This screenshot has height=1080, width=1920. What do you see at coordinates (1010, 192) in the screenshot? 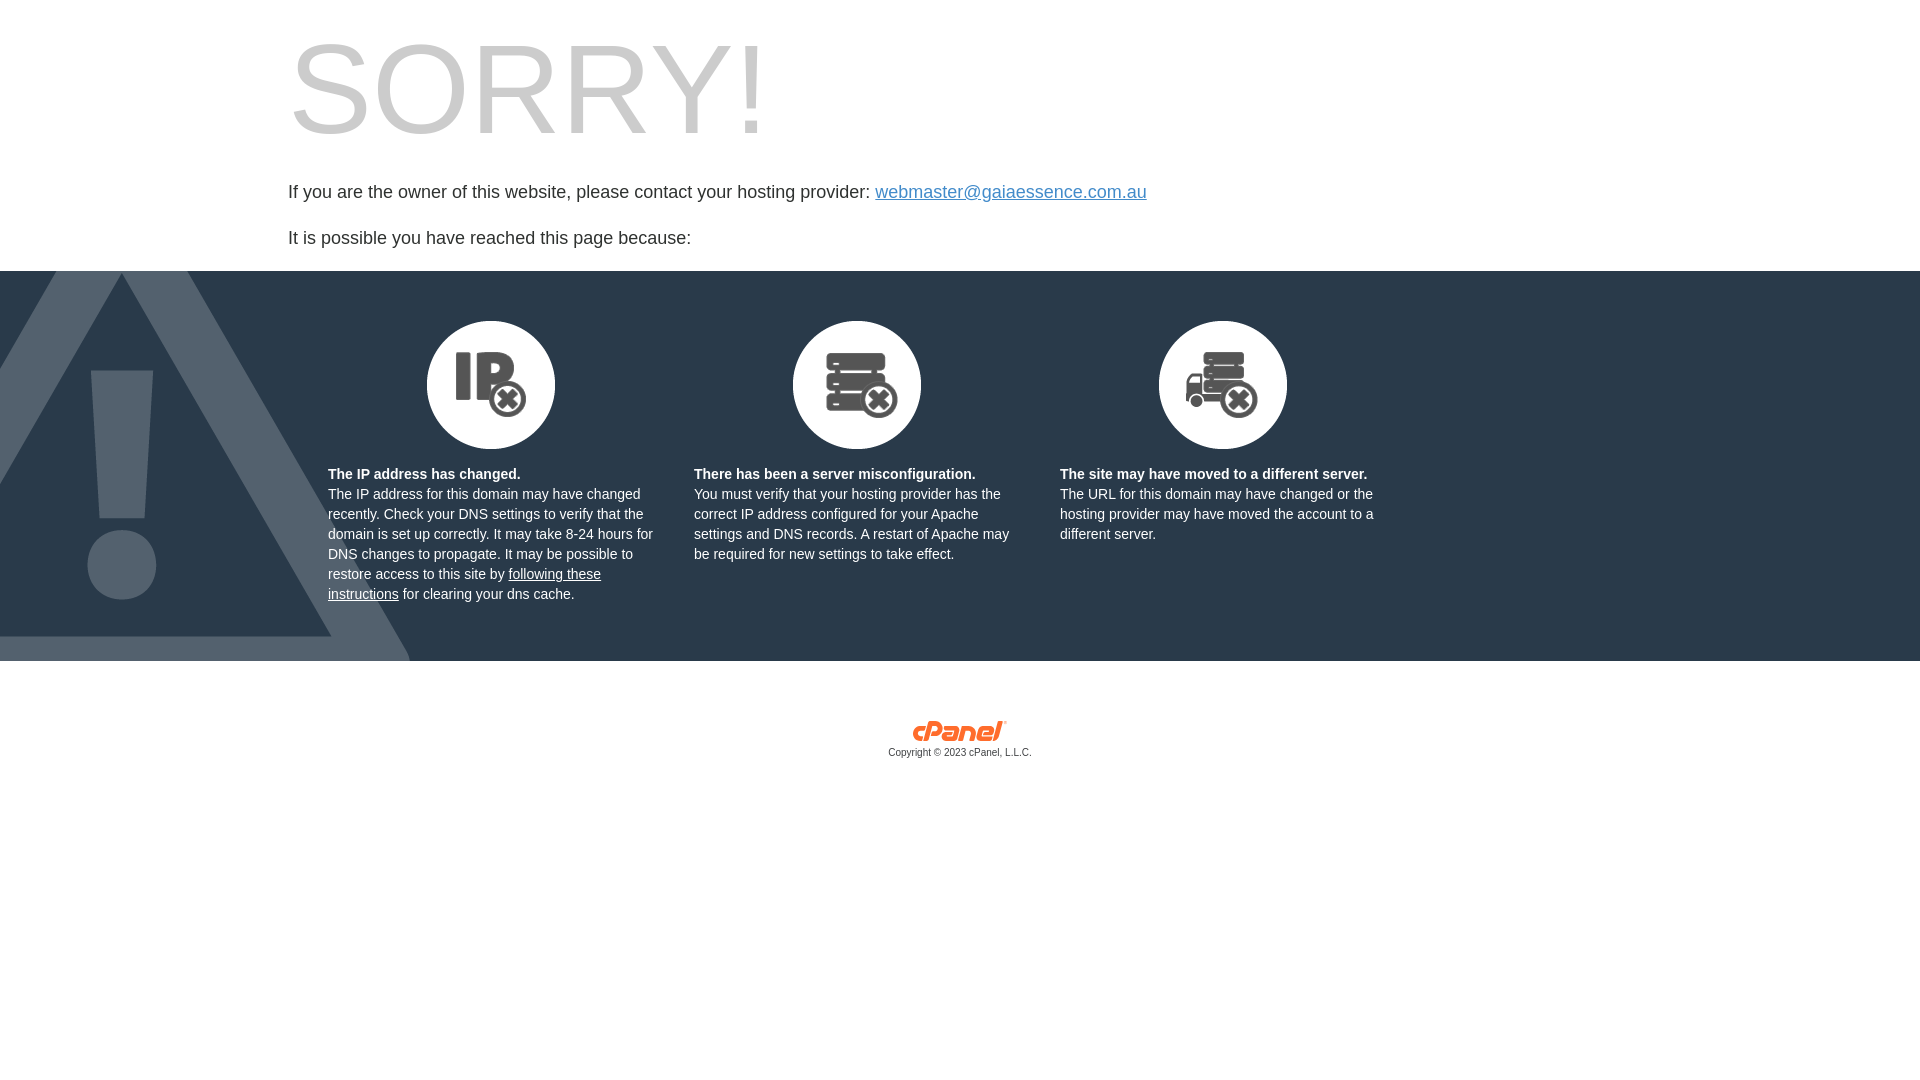
I see `webmaster@gaiaessence.com.au` at bounding box center [1010, 192].